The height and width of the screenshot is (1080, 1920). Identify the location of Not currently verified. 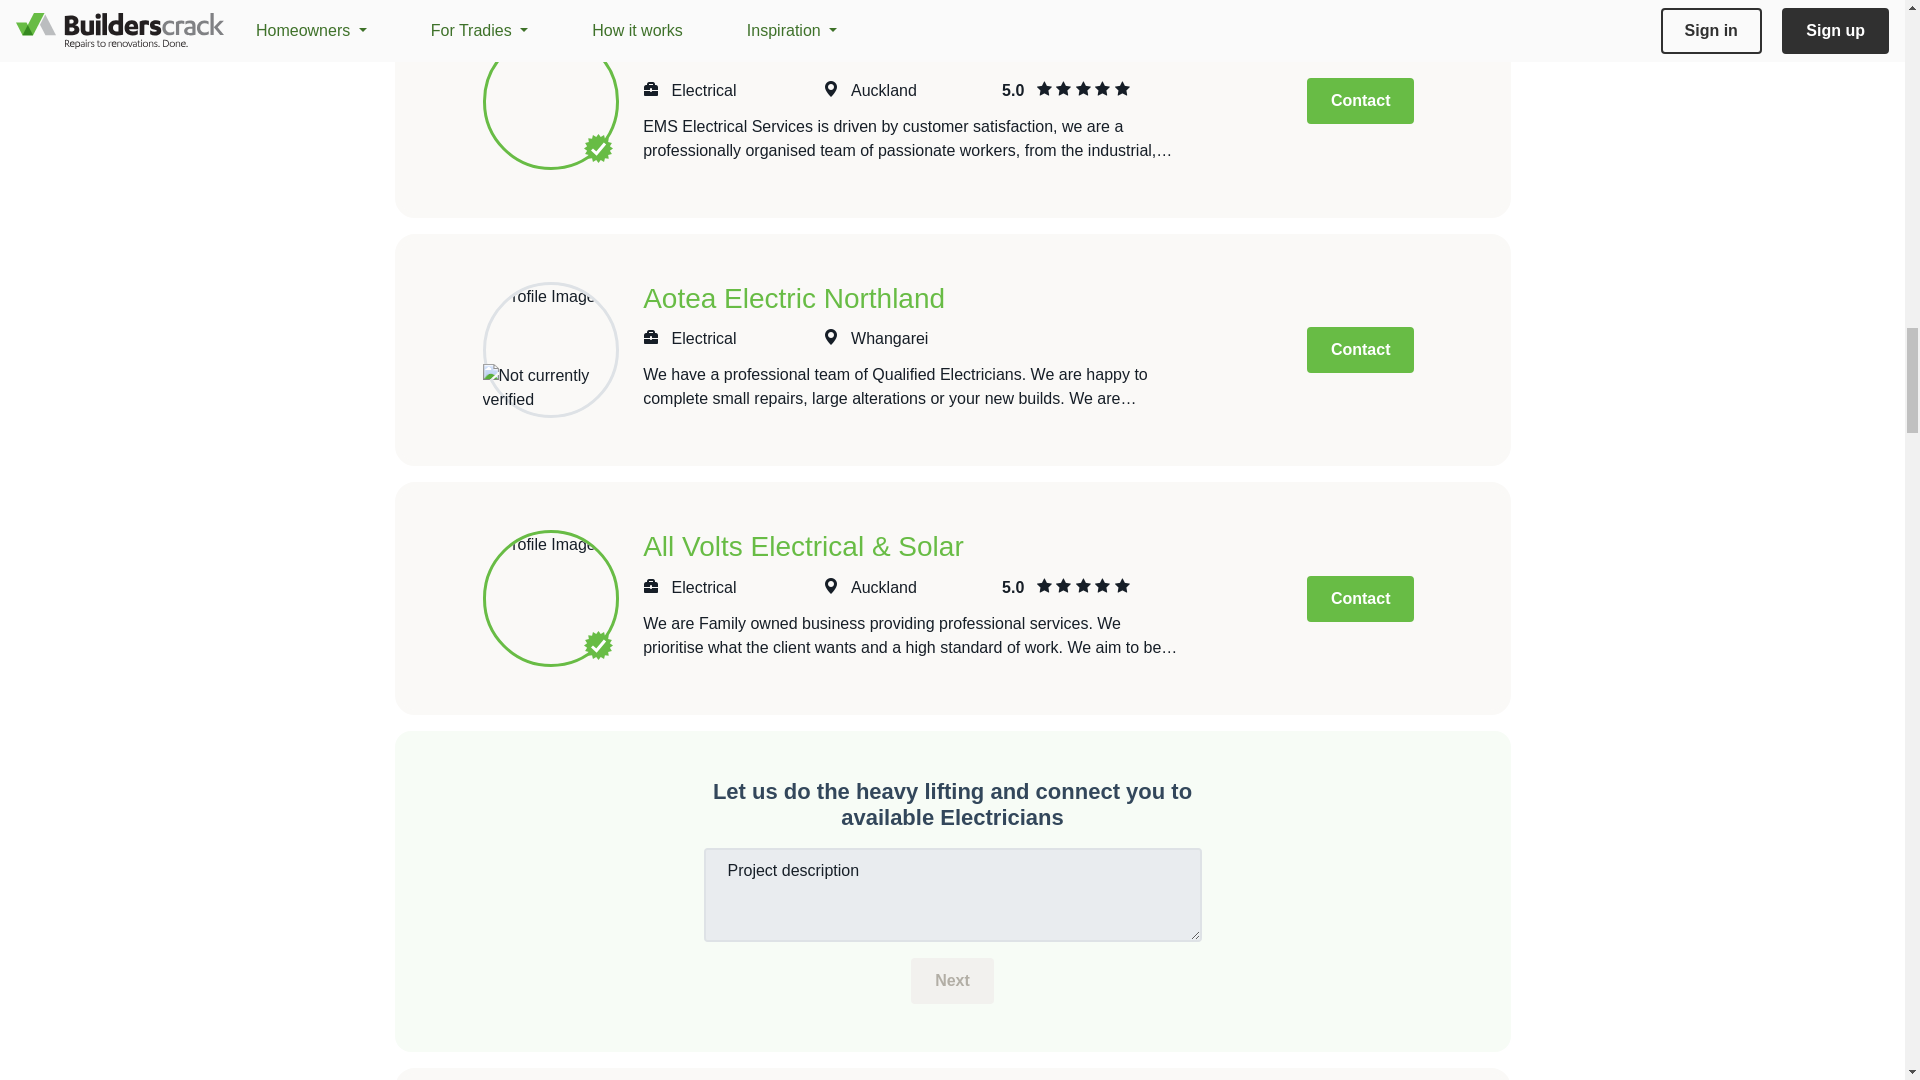
(546, 387).